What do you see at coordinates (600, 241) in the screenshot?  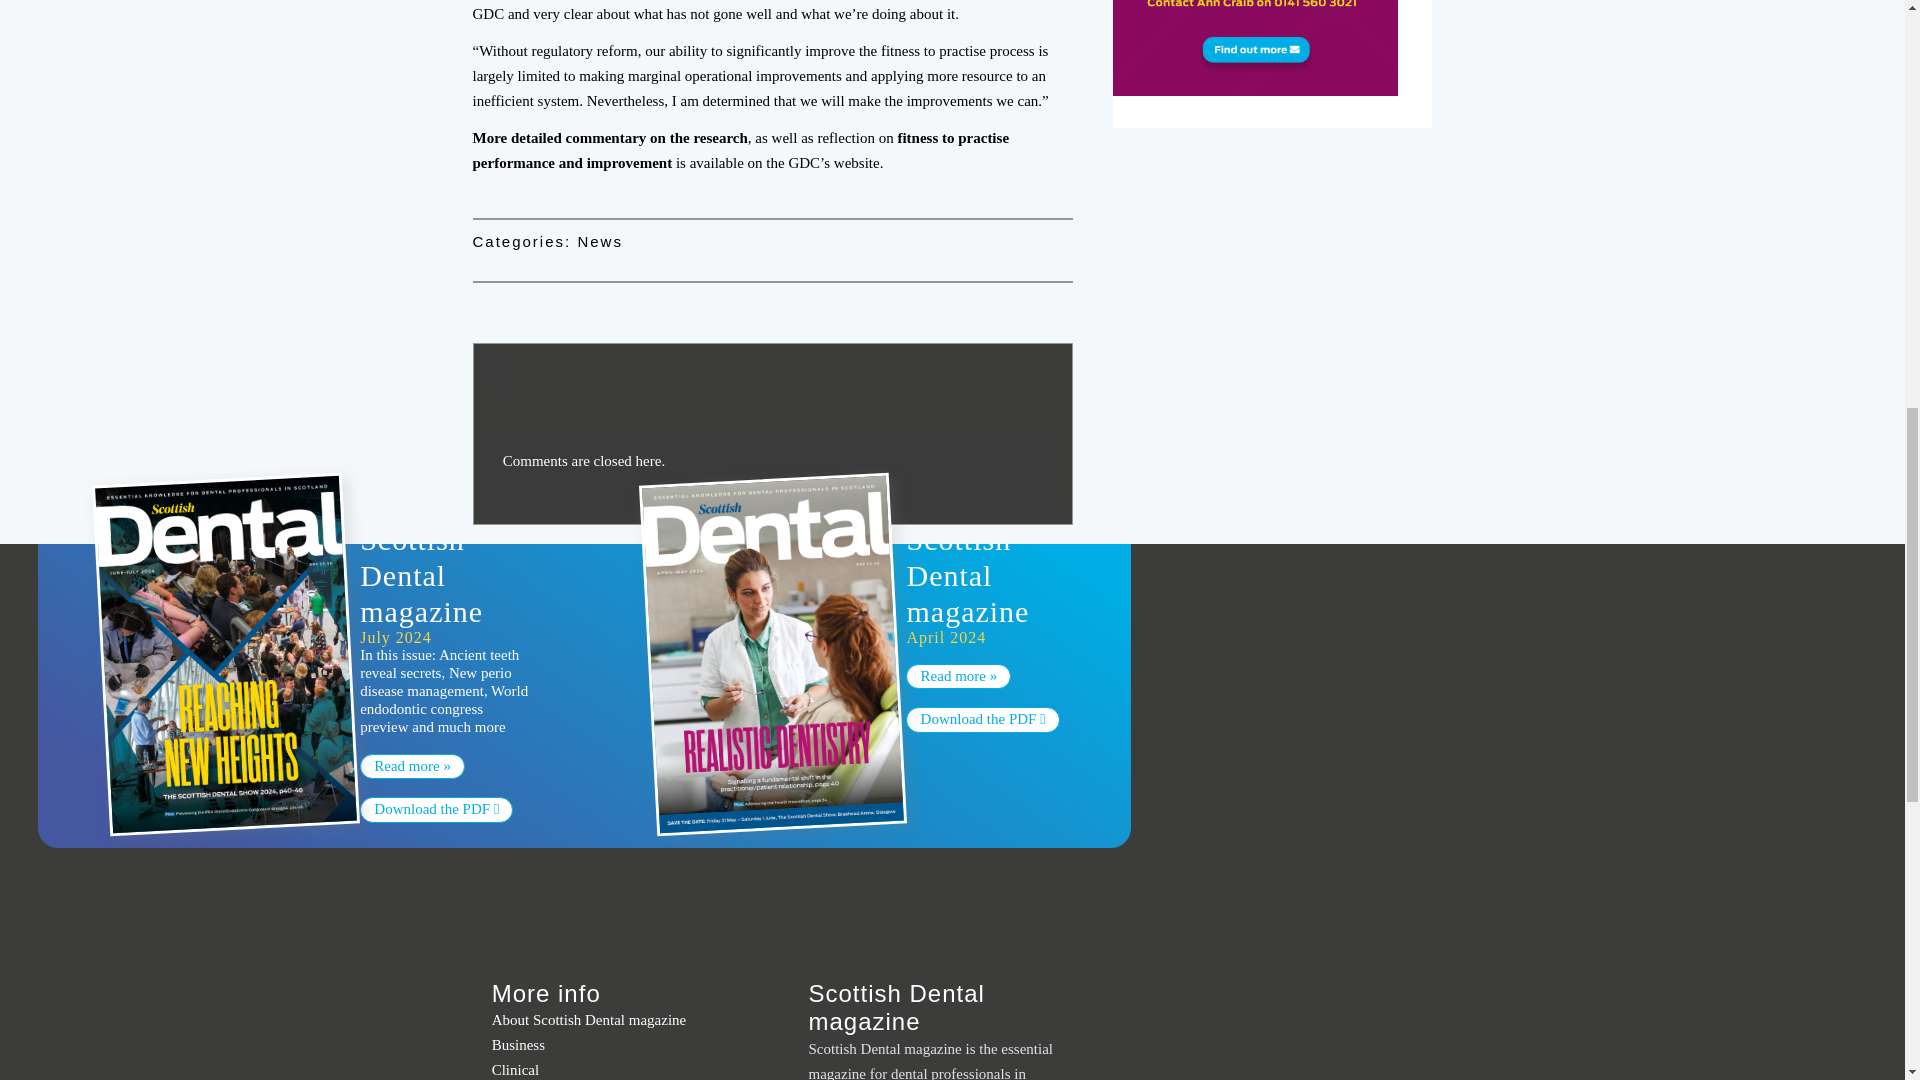 I see `News` at bounding box center [600, 241].